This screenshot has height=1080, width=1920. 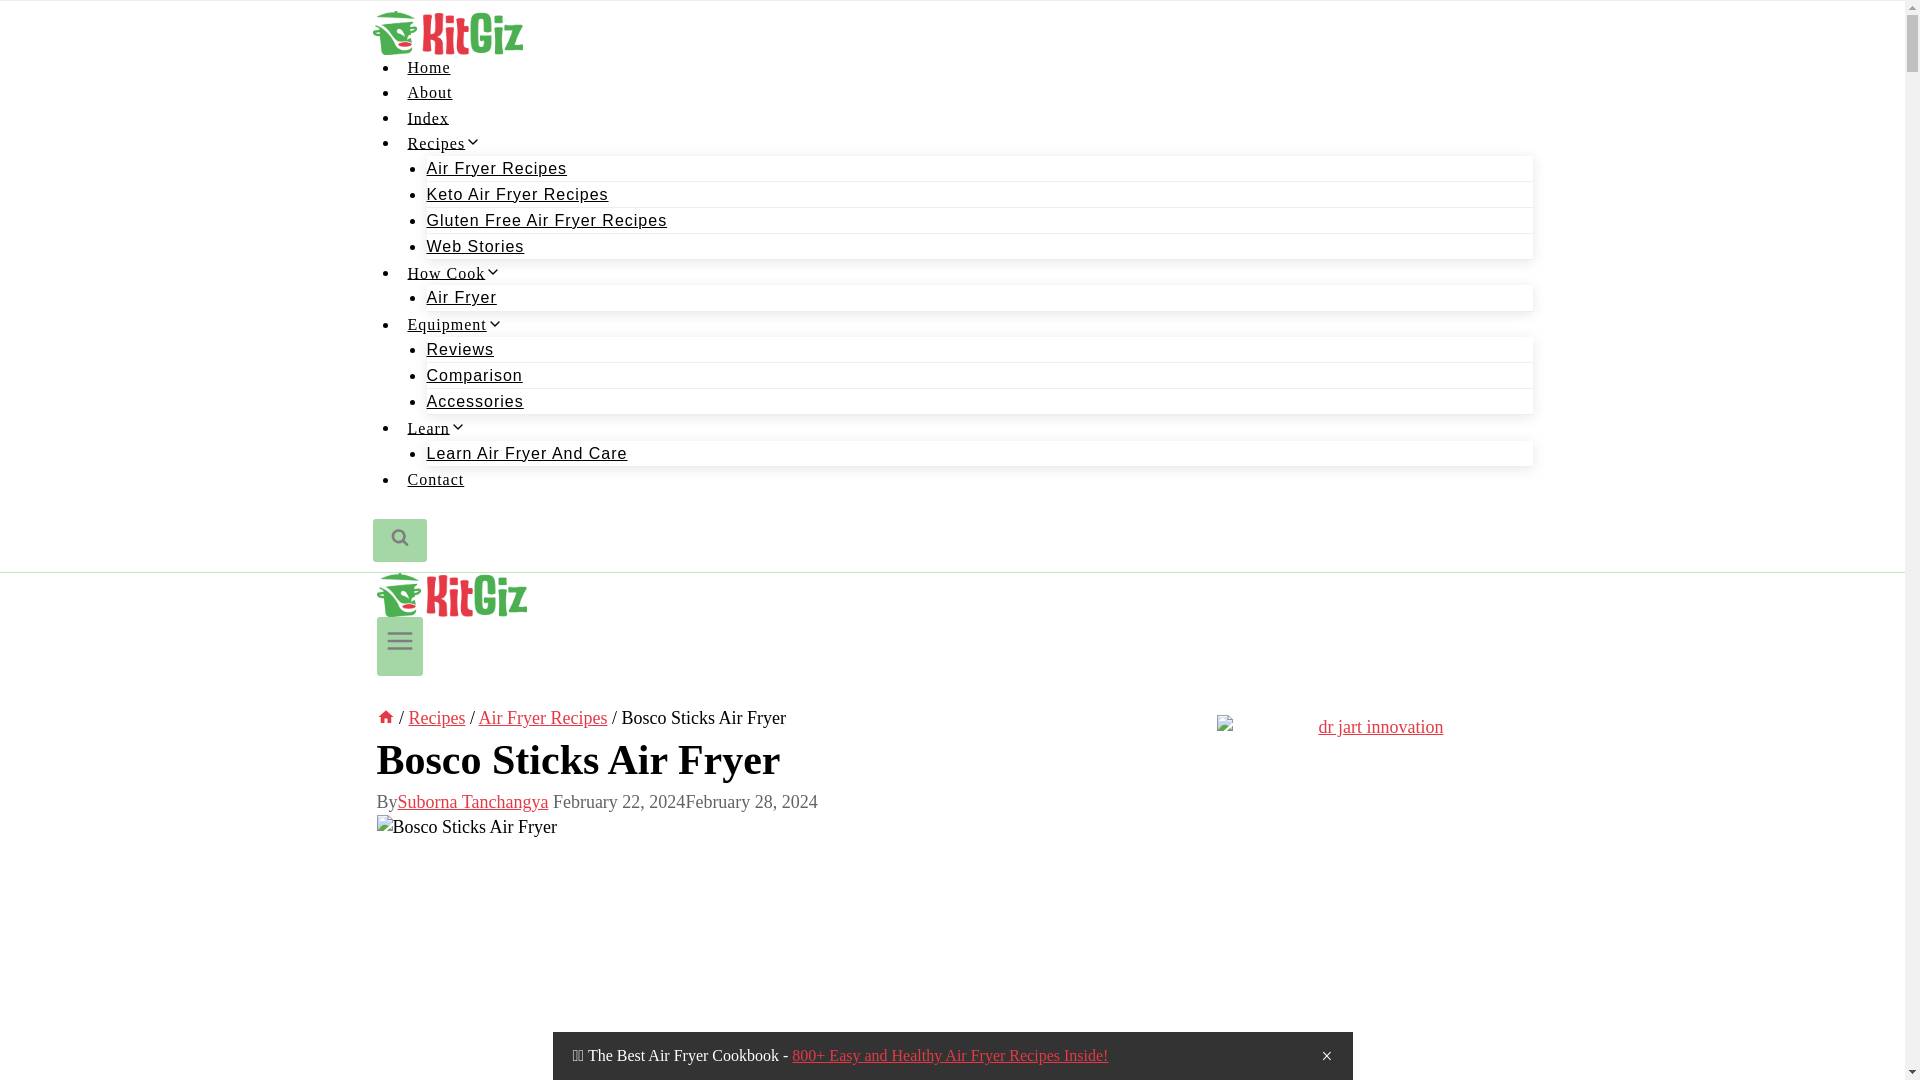 I want to click on Recipes, so click(x=444, y=142).